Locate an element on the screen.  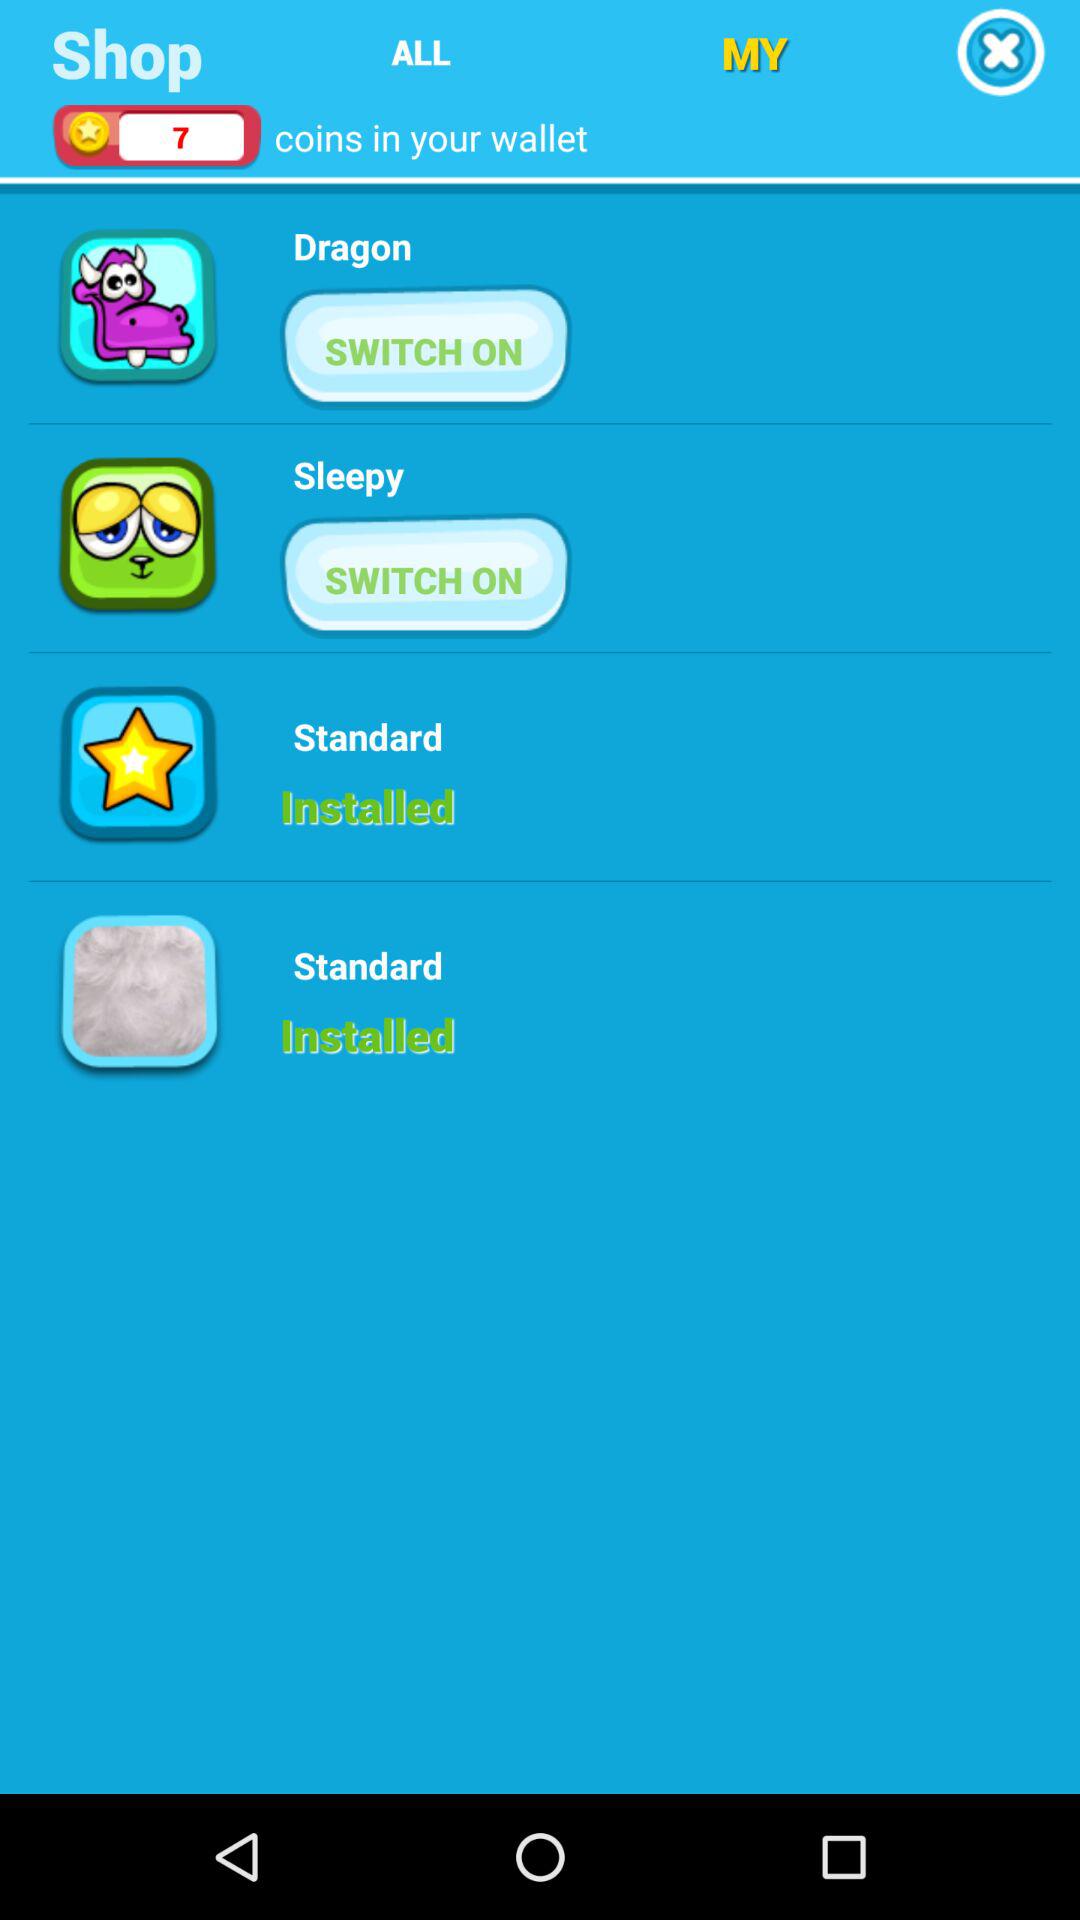
open icon below switch on button is located at coordinates (348, 474).